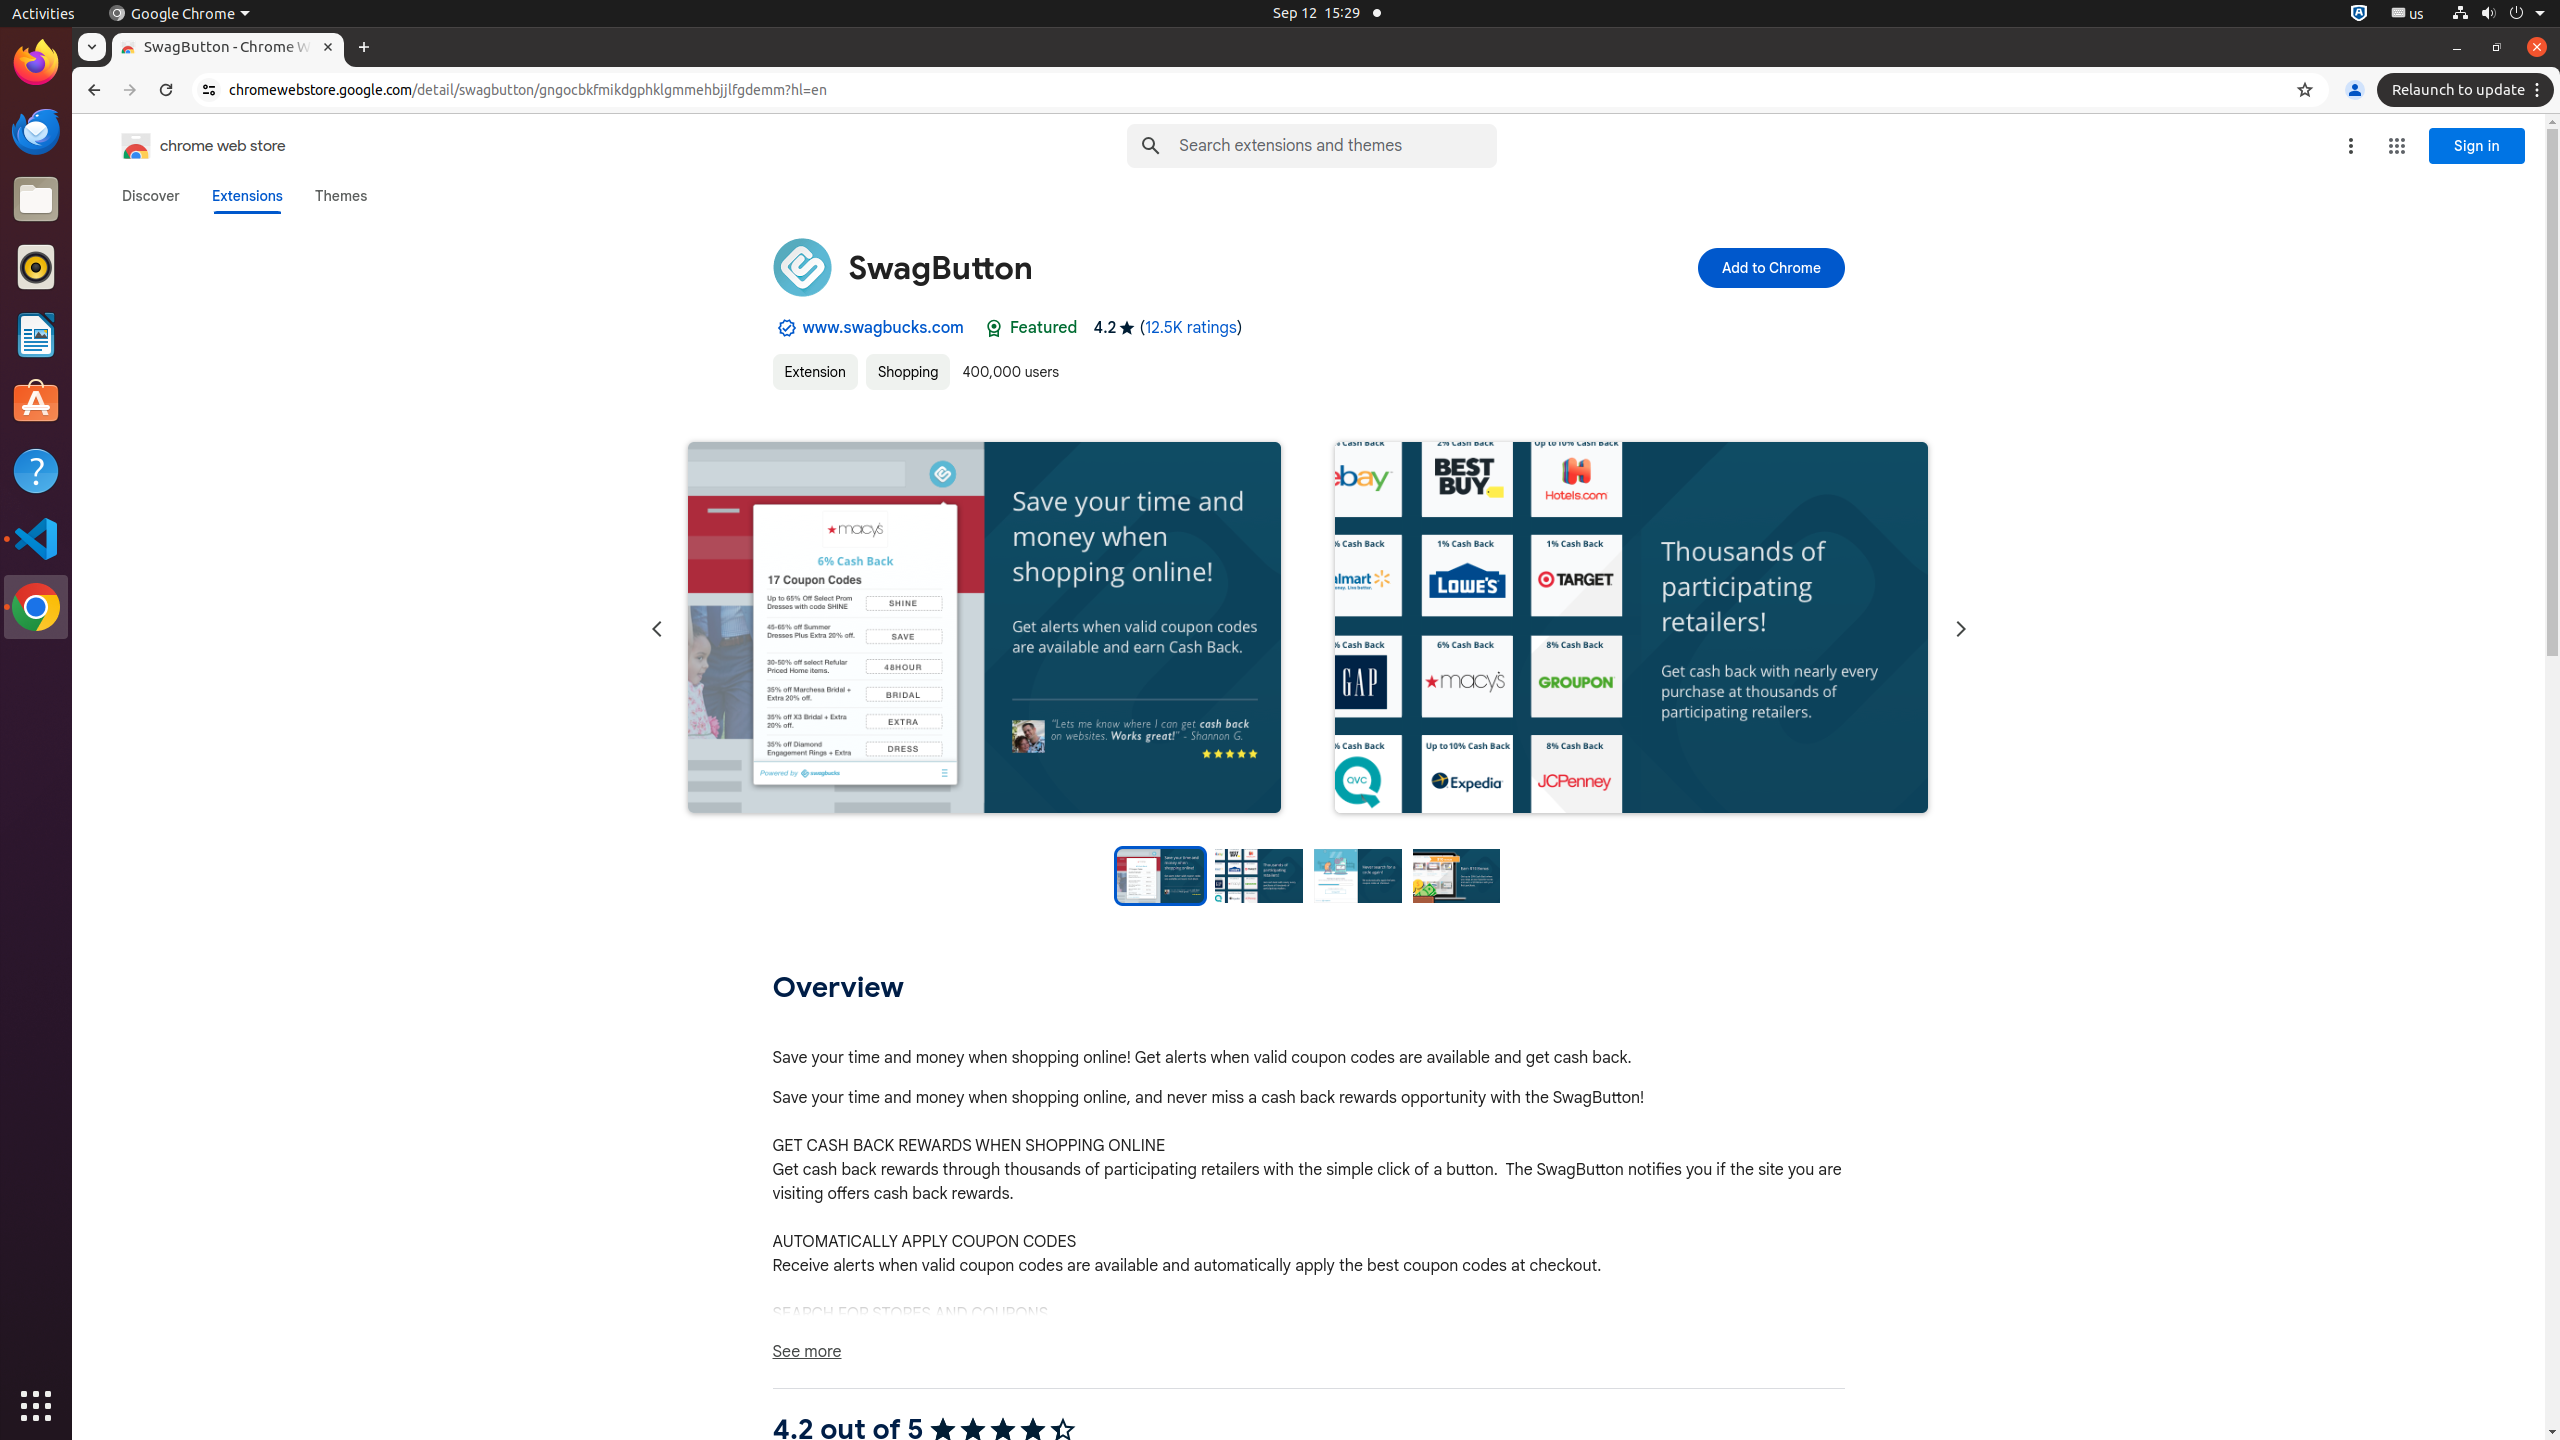 This screenshot has width=2560, height=1440. Describe the element at coordinates (36, 267) in the screenshot. I see `Rhythmbox` at that location.